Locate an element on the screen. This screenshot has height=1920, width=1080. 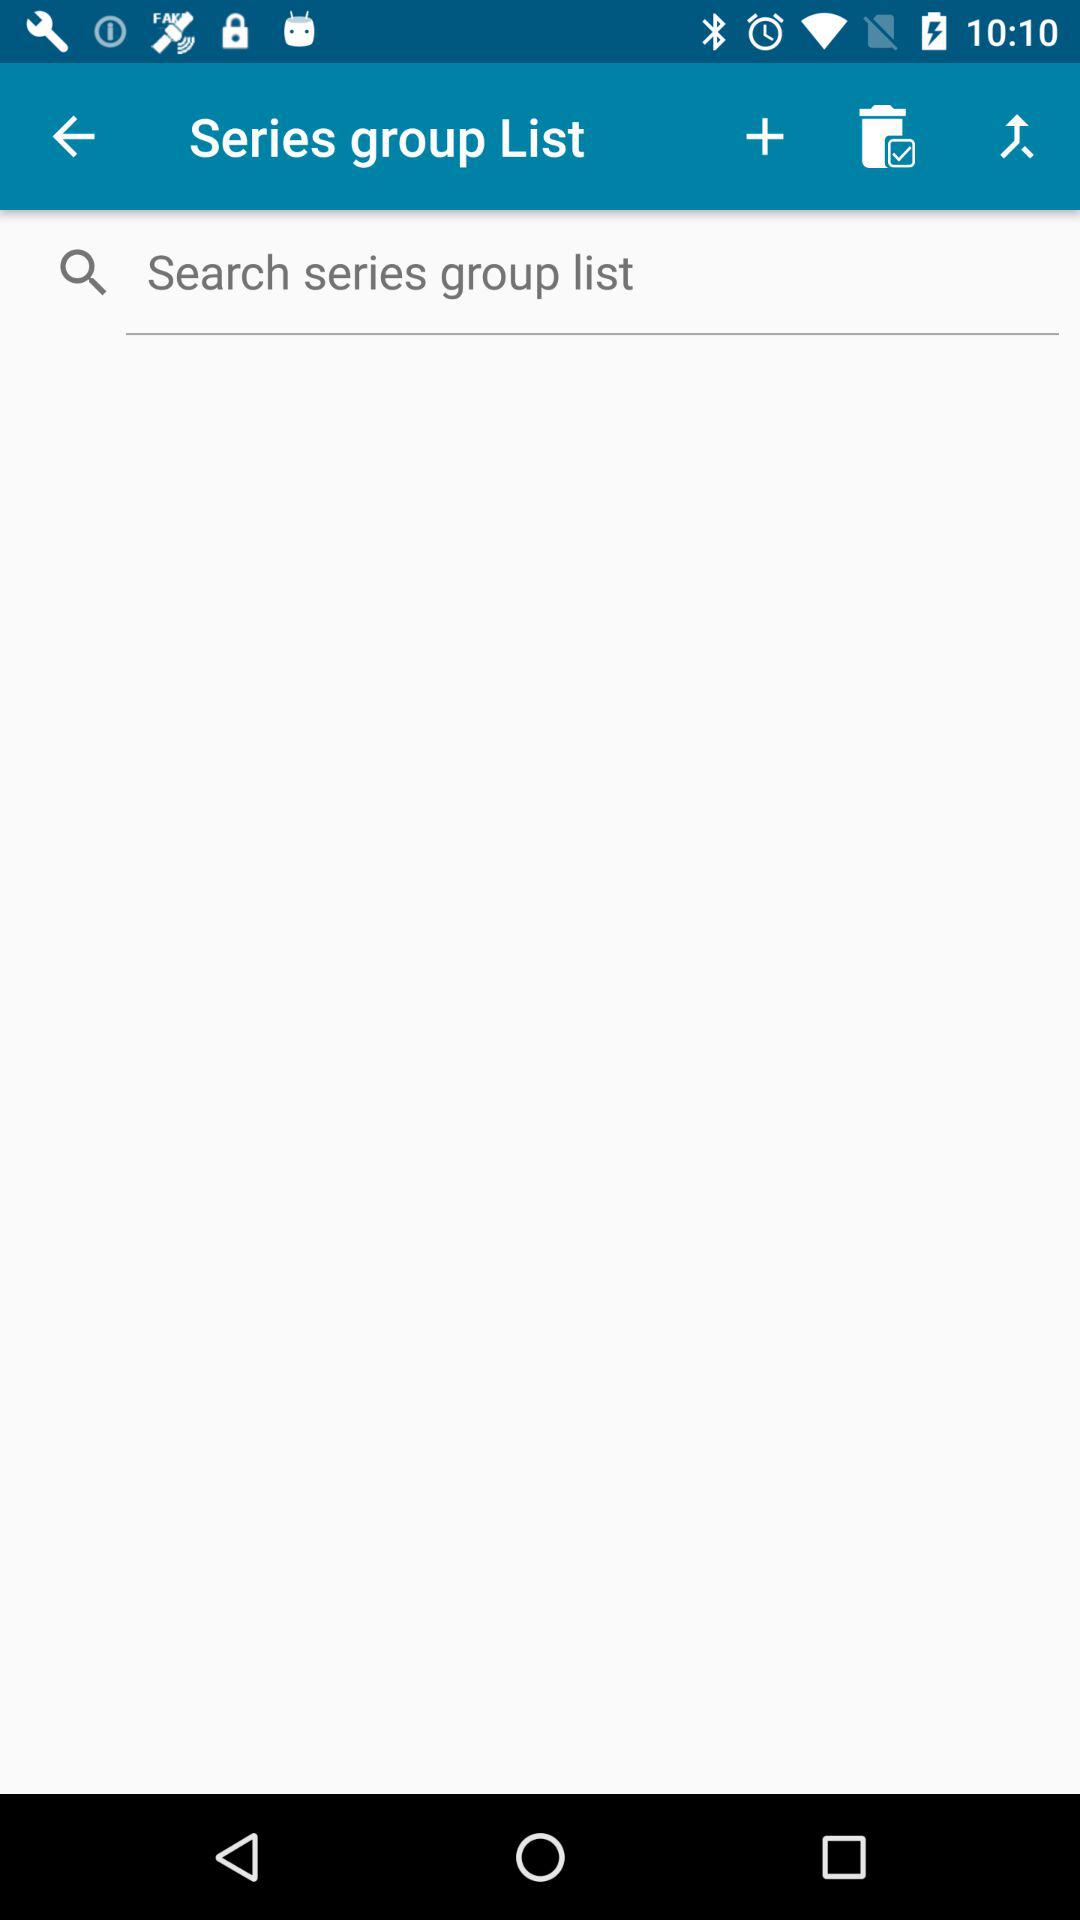
open search is located at coordinates (592, 271).